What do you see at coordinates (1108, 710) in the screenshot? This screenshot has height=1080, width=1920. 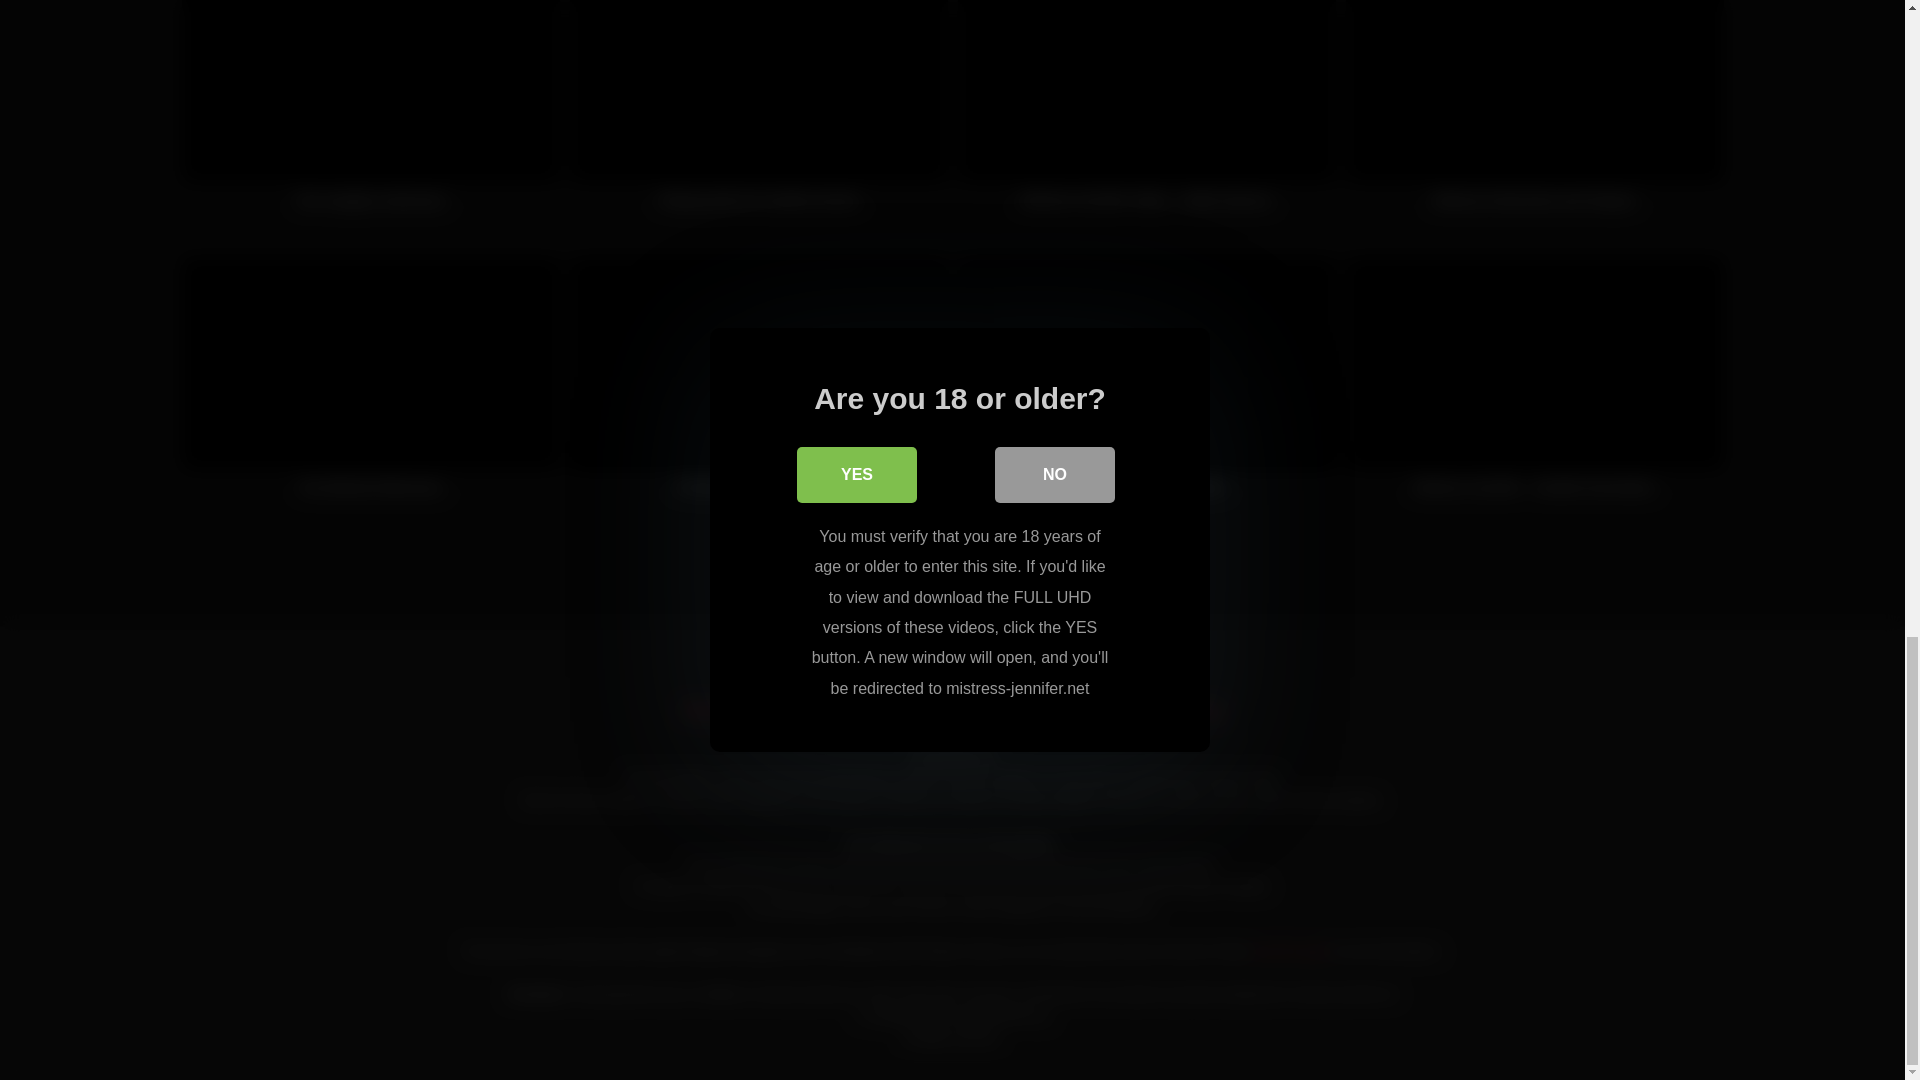 I see `2257` at bounding box center [1108, 710].